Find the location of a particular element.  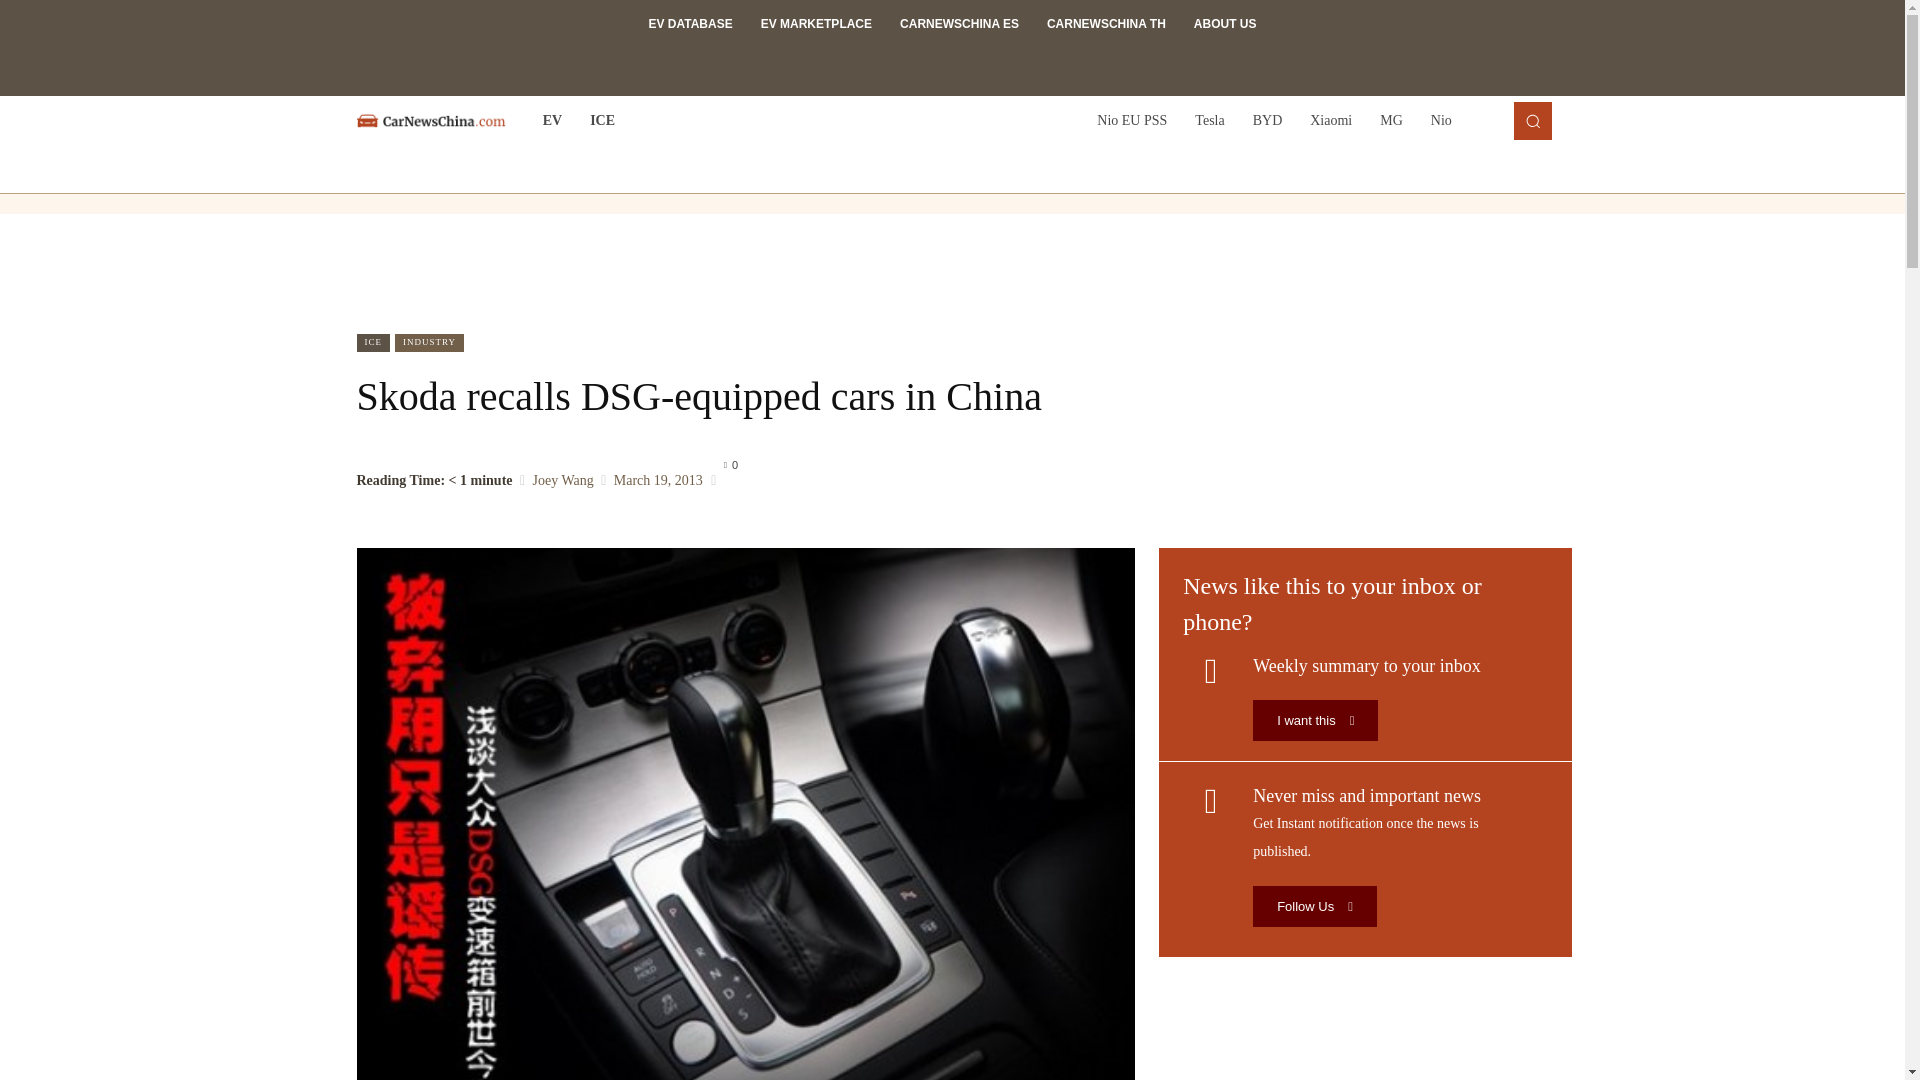

ABOUT US is located at coordinates (1226, 24).